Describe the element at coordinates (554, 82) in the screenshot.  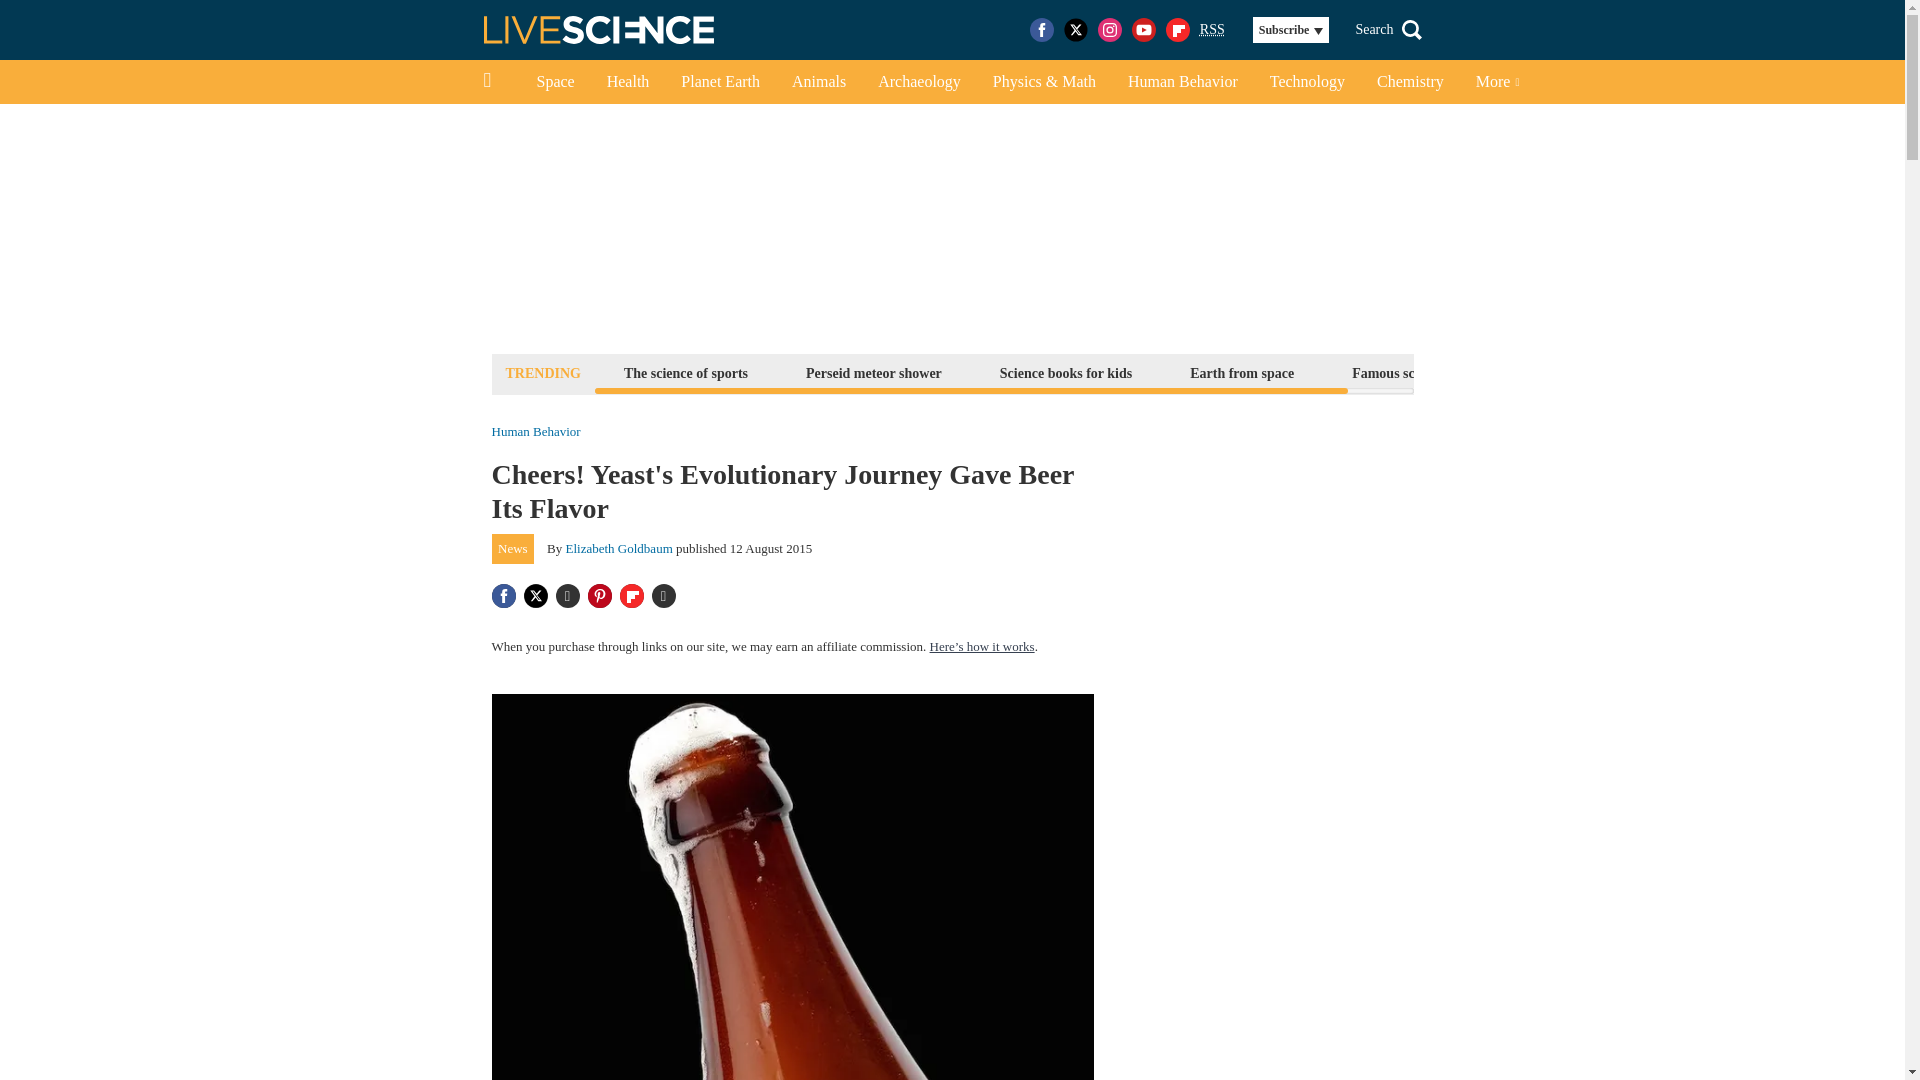
I see `Space` at that location.